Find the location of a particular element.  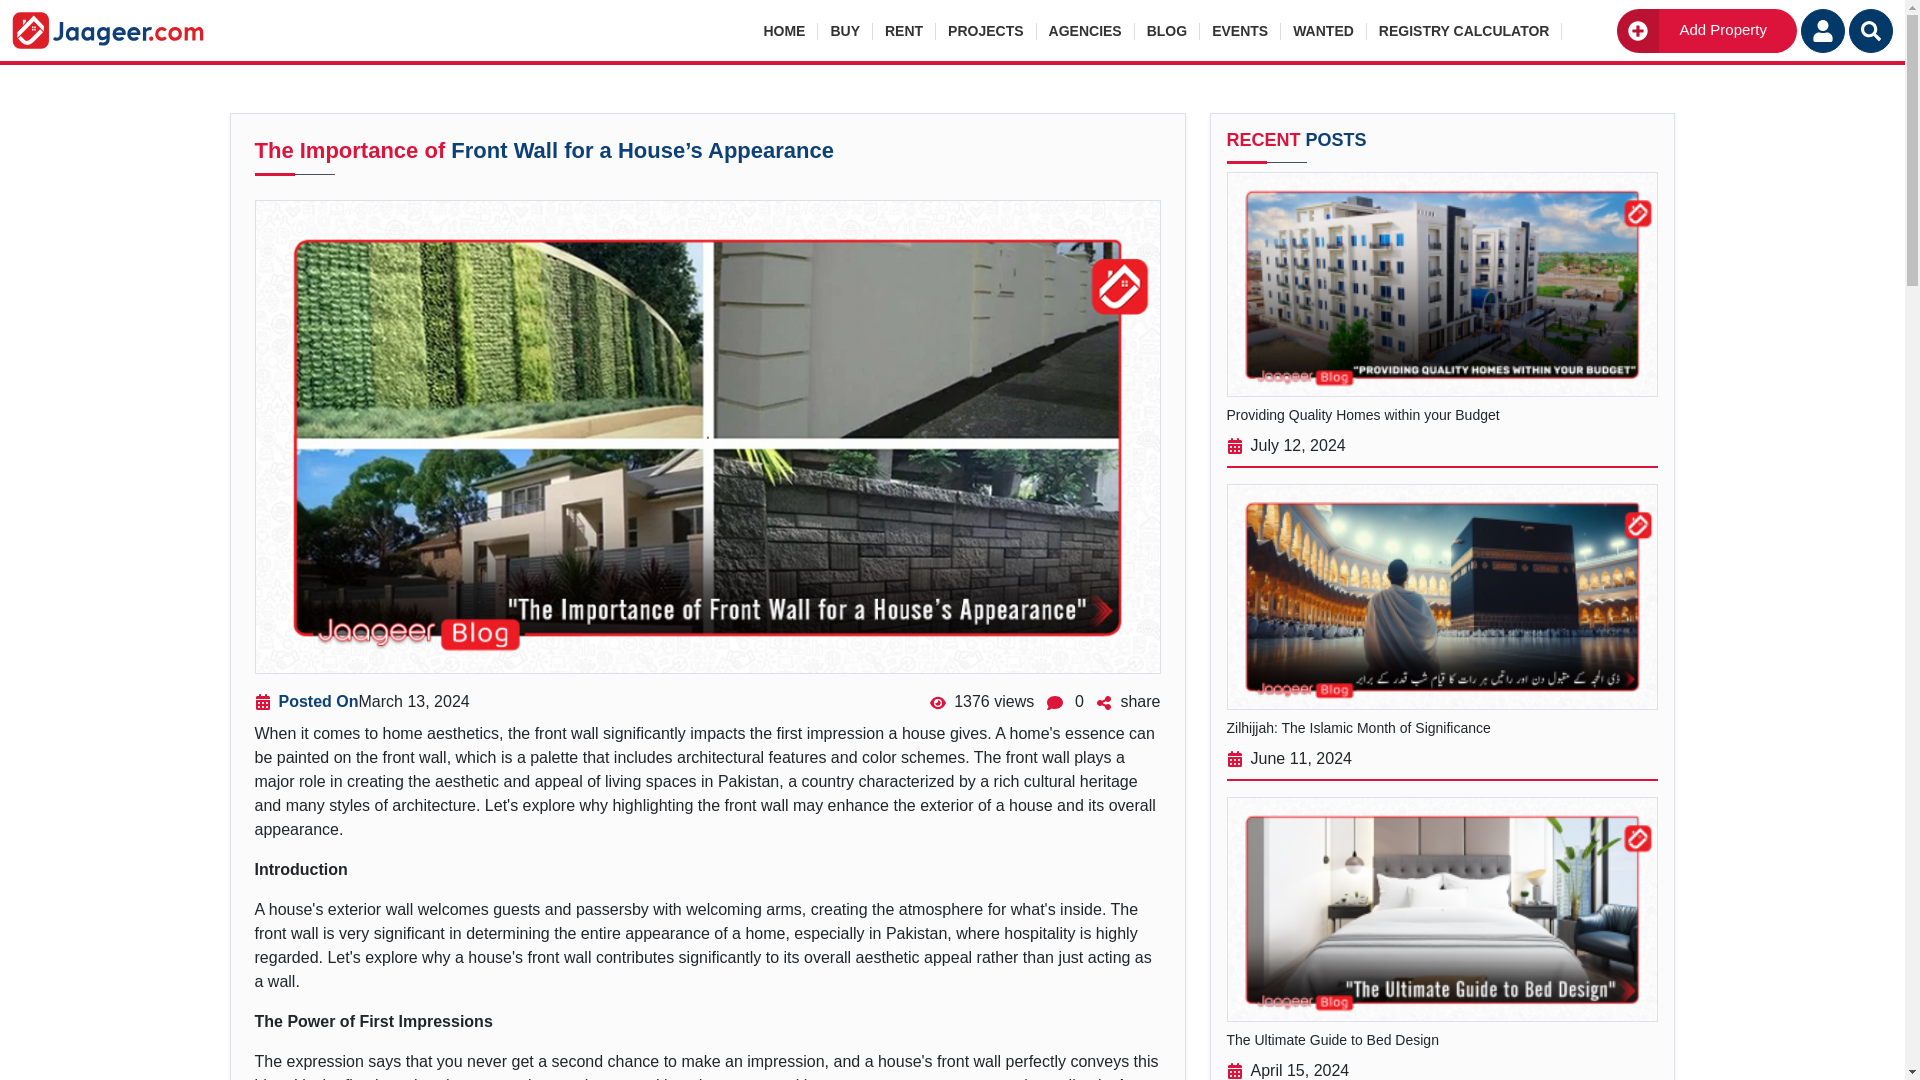

BUY is located at coordinates (845, 30).